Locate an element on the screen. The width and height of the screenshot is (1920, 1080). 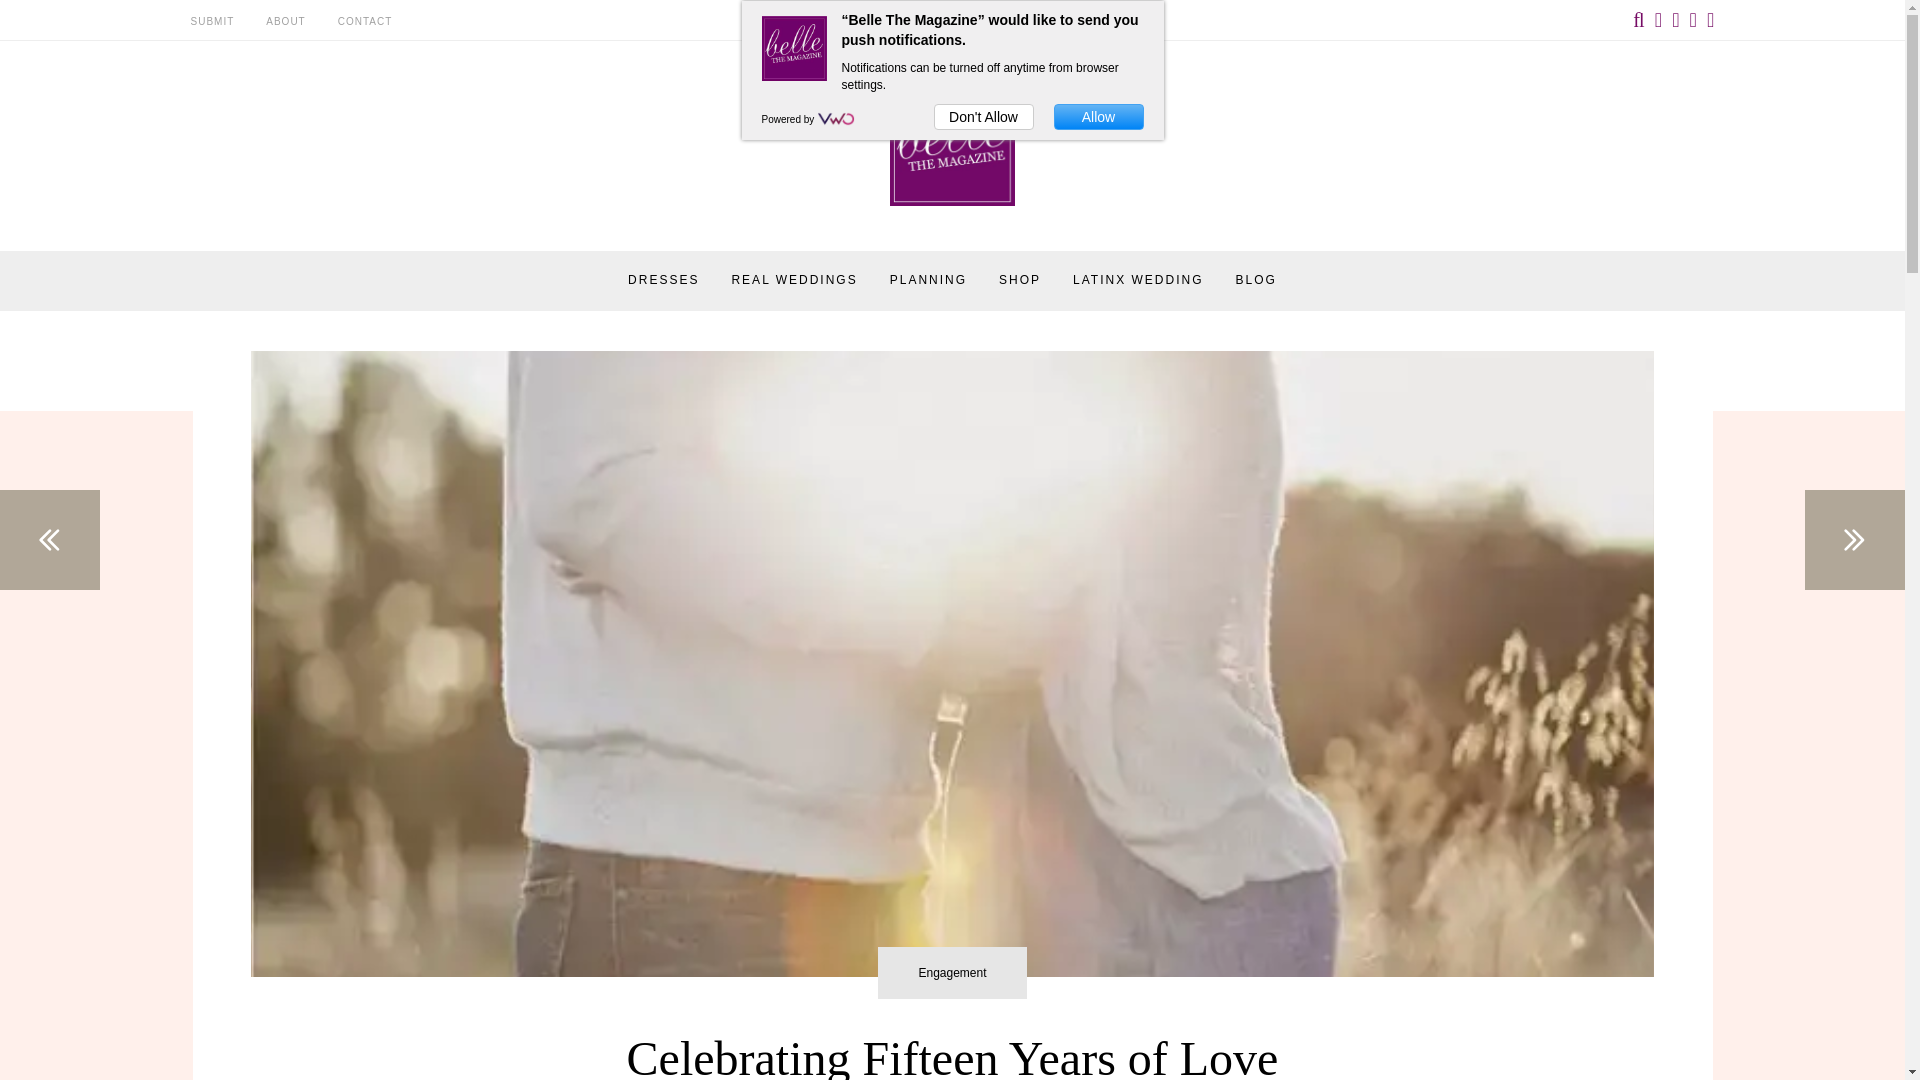
DRESSES is located at coordinates (662, 279).